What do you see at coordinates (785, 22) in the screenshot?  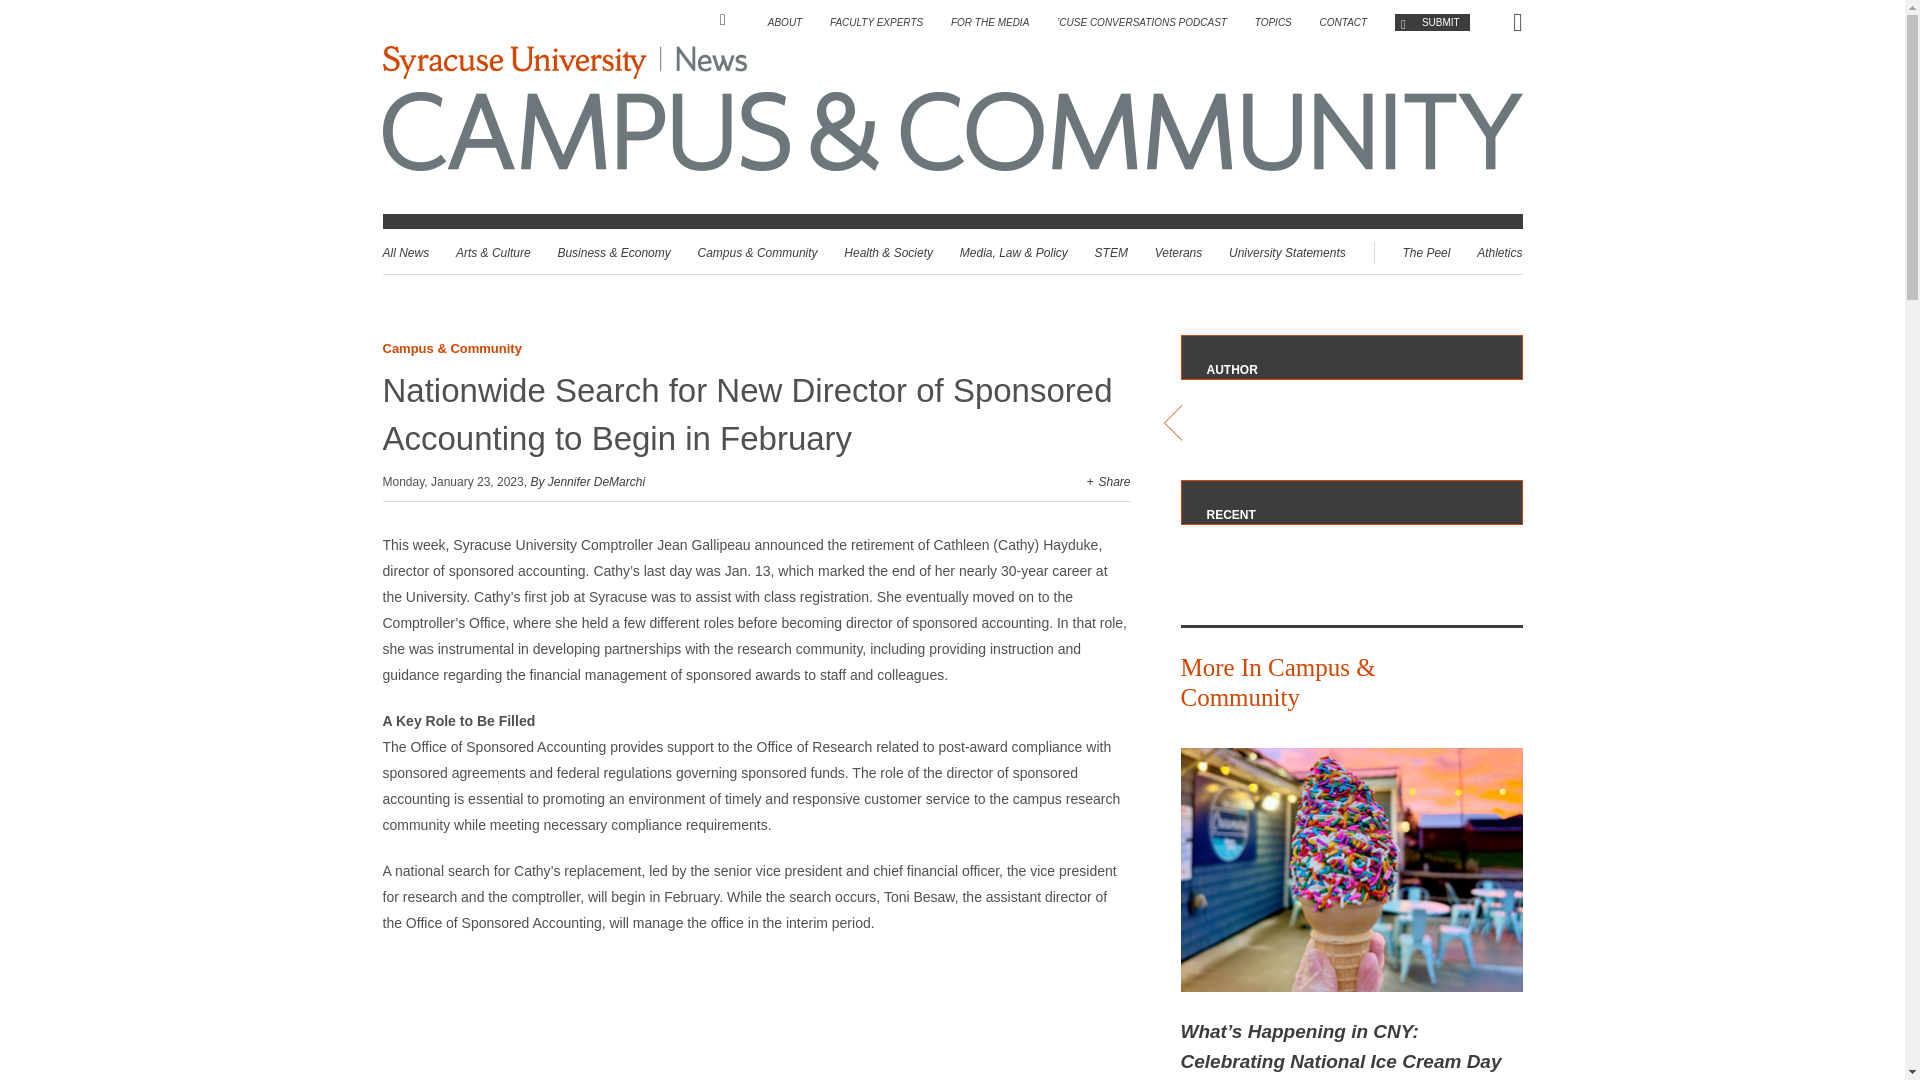 I see `ABOUT` at bounding box center [785, 22].